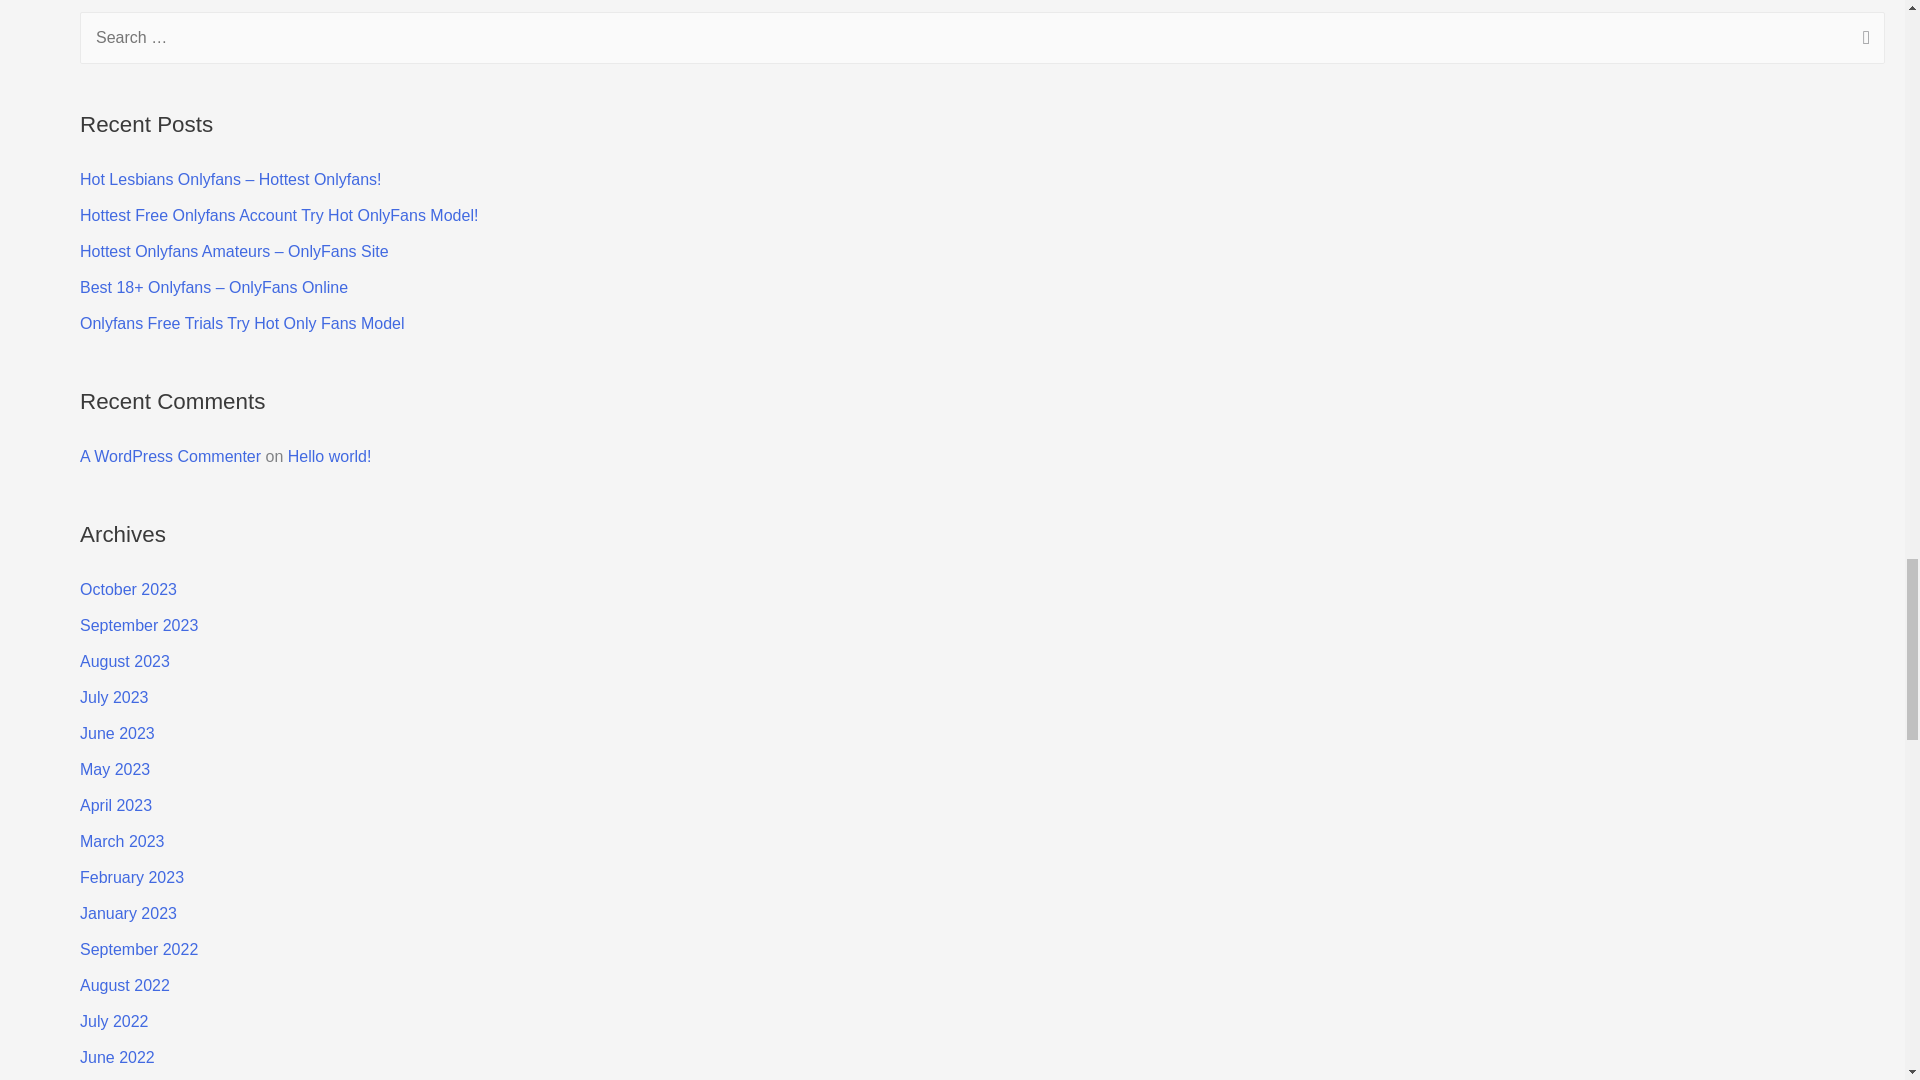 The width and height of the screenshot is (1920, 1080). What do you see at coordinates (118, 732) in the screenshot?
I see `June 2023` at bounding box center [118, 732].